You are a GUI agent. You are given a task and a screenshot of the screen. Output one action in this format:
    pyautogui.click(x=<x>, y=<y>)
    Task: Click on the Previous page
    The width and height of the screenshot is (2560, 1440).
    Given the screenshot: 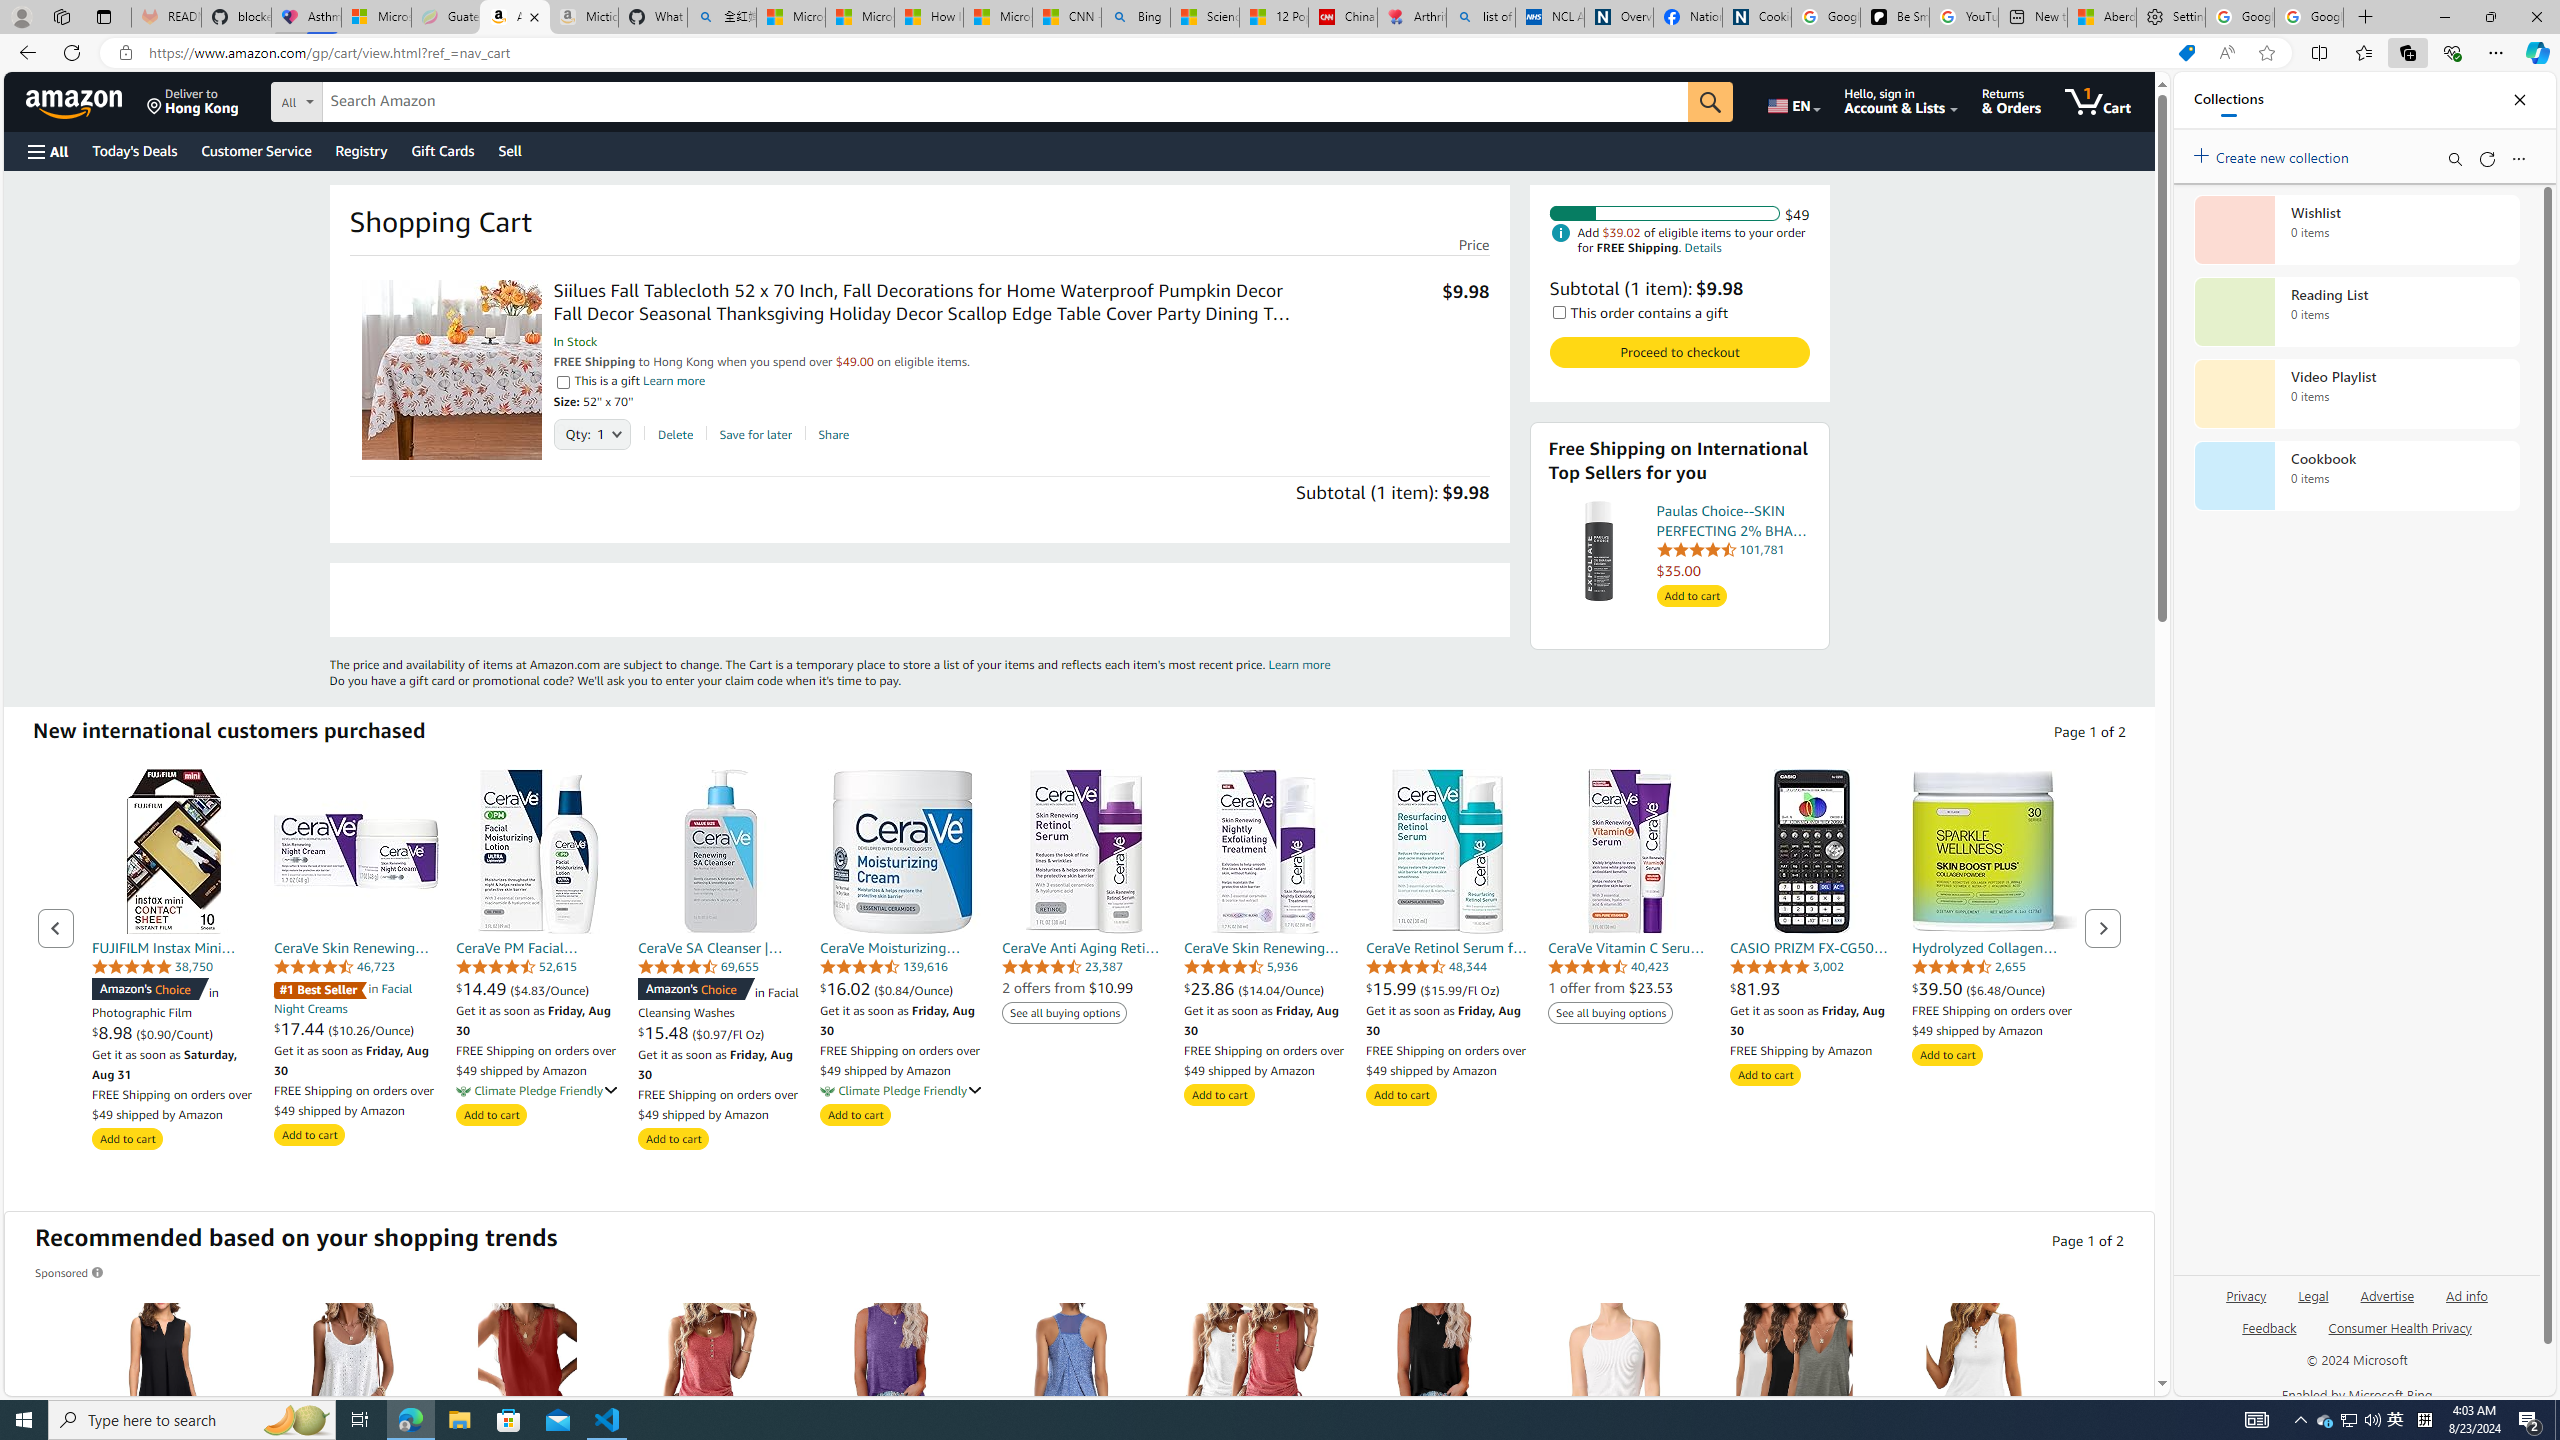 What is the action you would take?
    pyautogui.click(x=56, y=928)
    